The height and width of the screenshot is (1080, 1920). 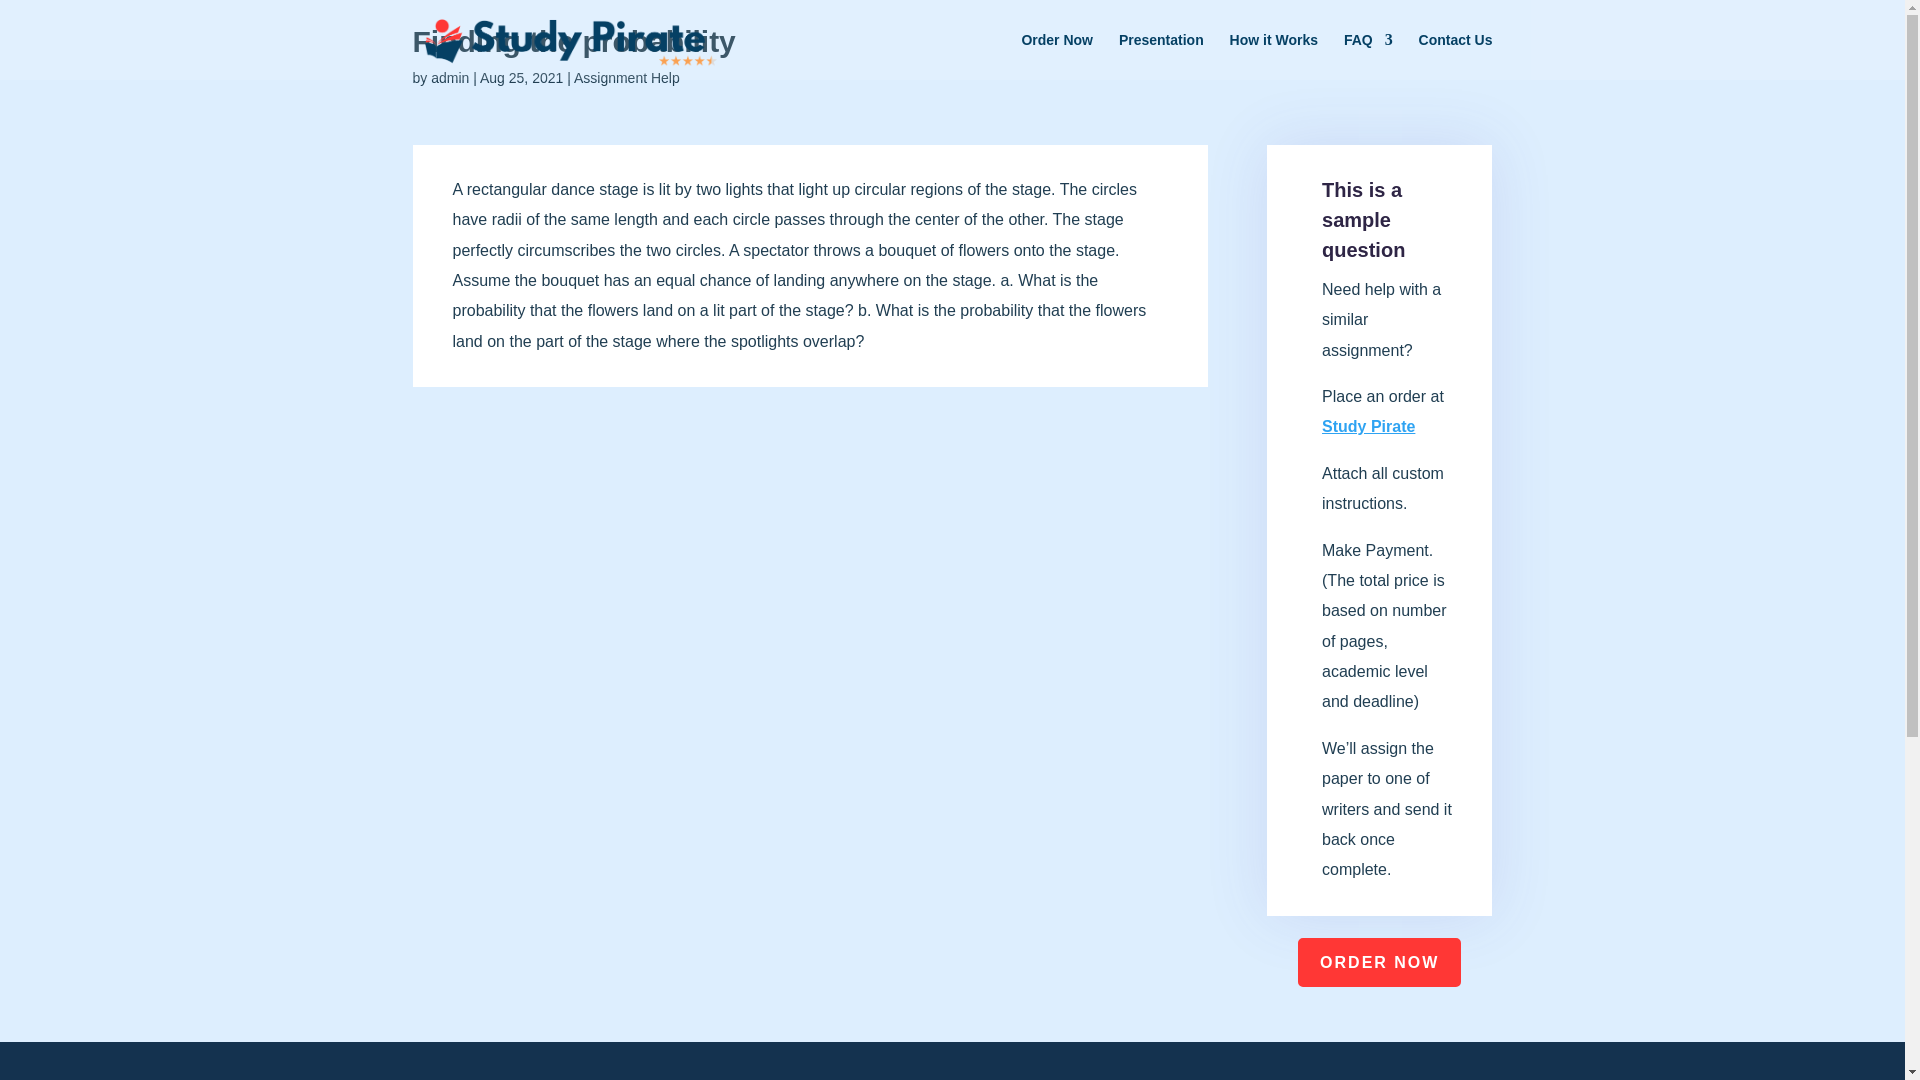 What do you see at coordinates (1456, 56) in the screenshot?
I see `Contact Us` at bounding box center [1456, 56].